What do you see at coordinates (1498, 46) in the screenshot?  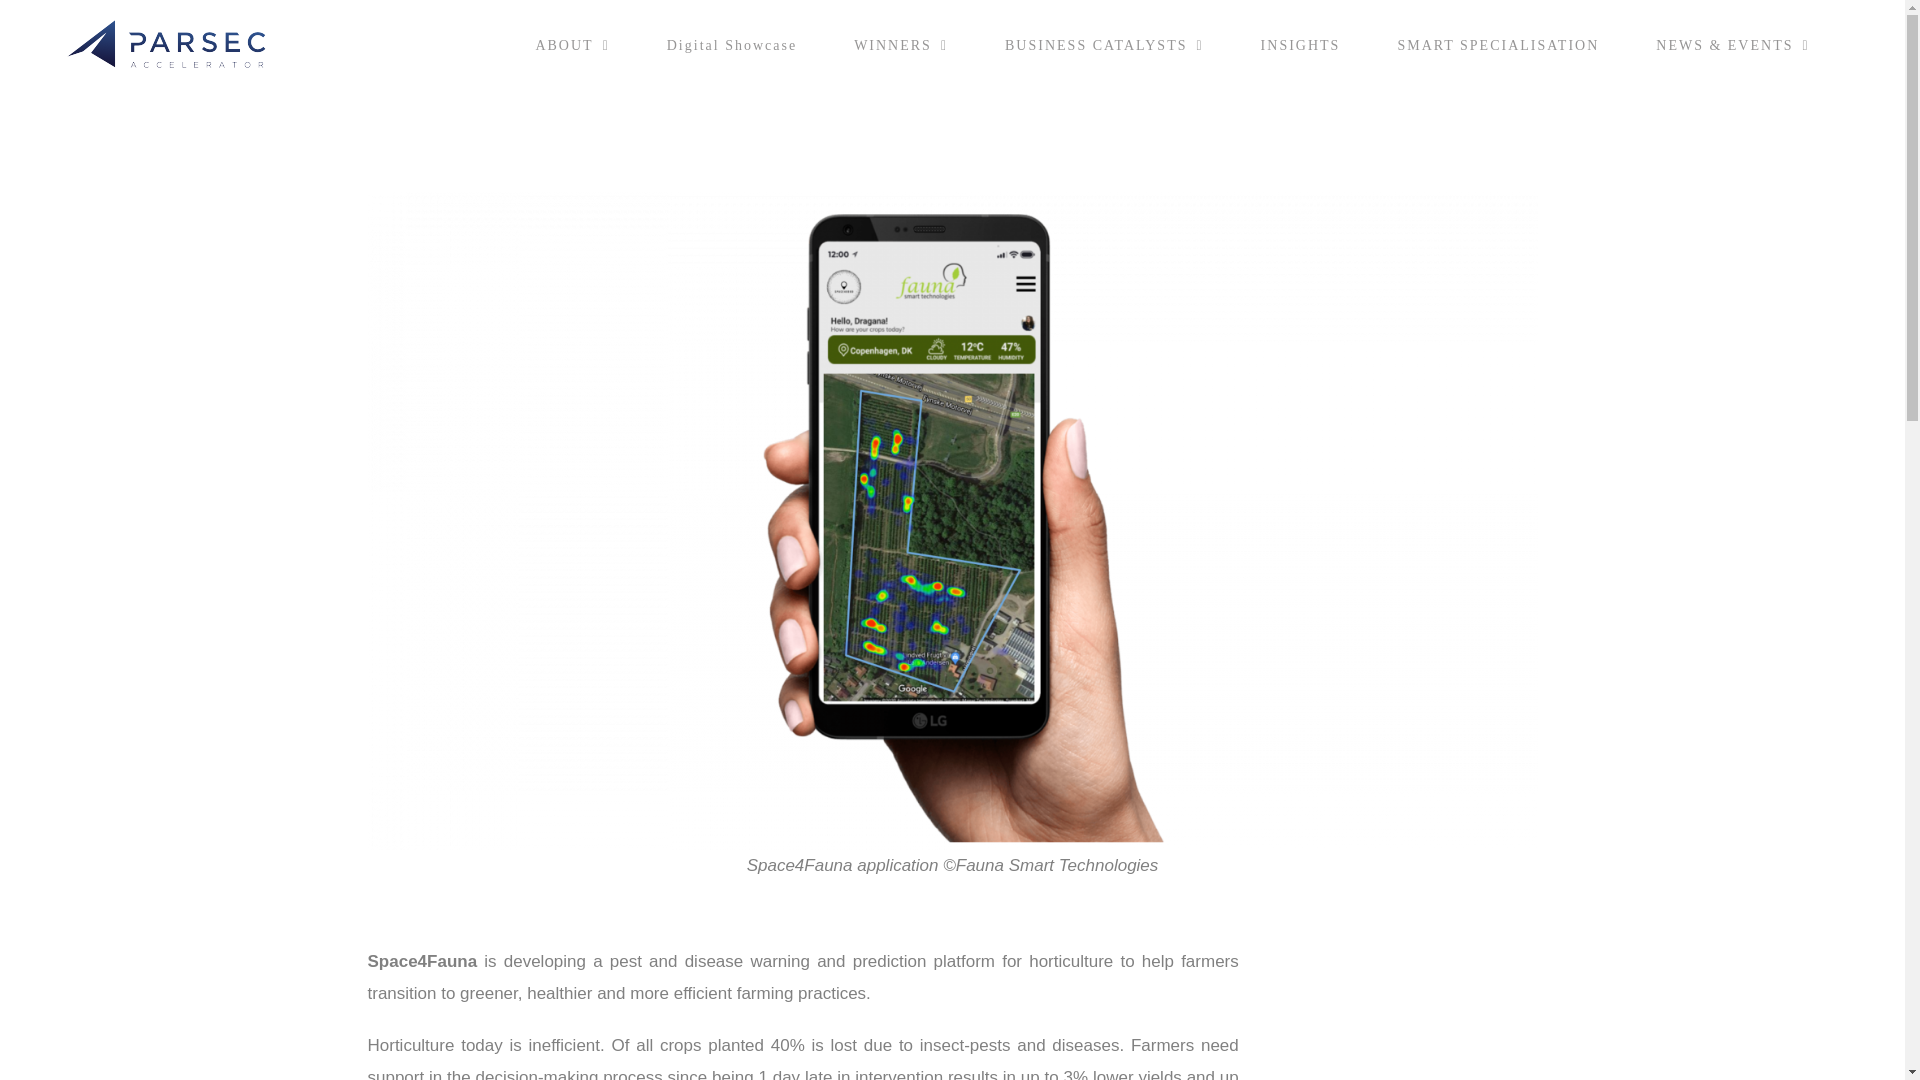 I see `SMART SPECIALISATION` at bounding box center [1498, 46].